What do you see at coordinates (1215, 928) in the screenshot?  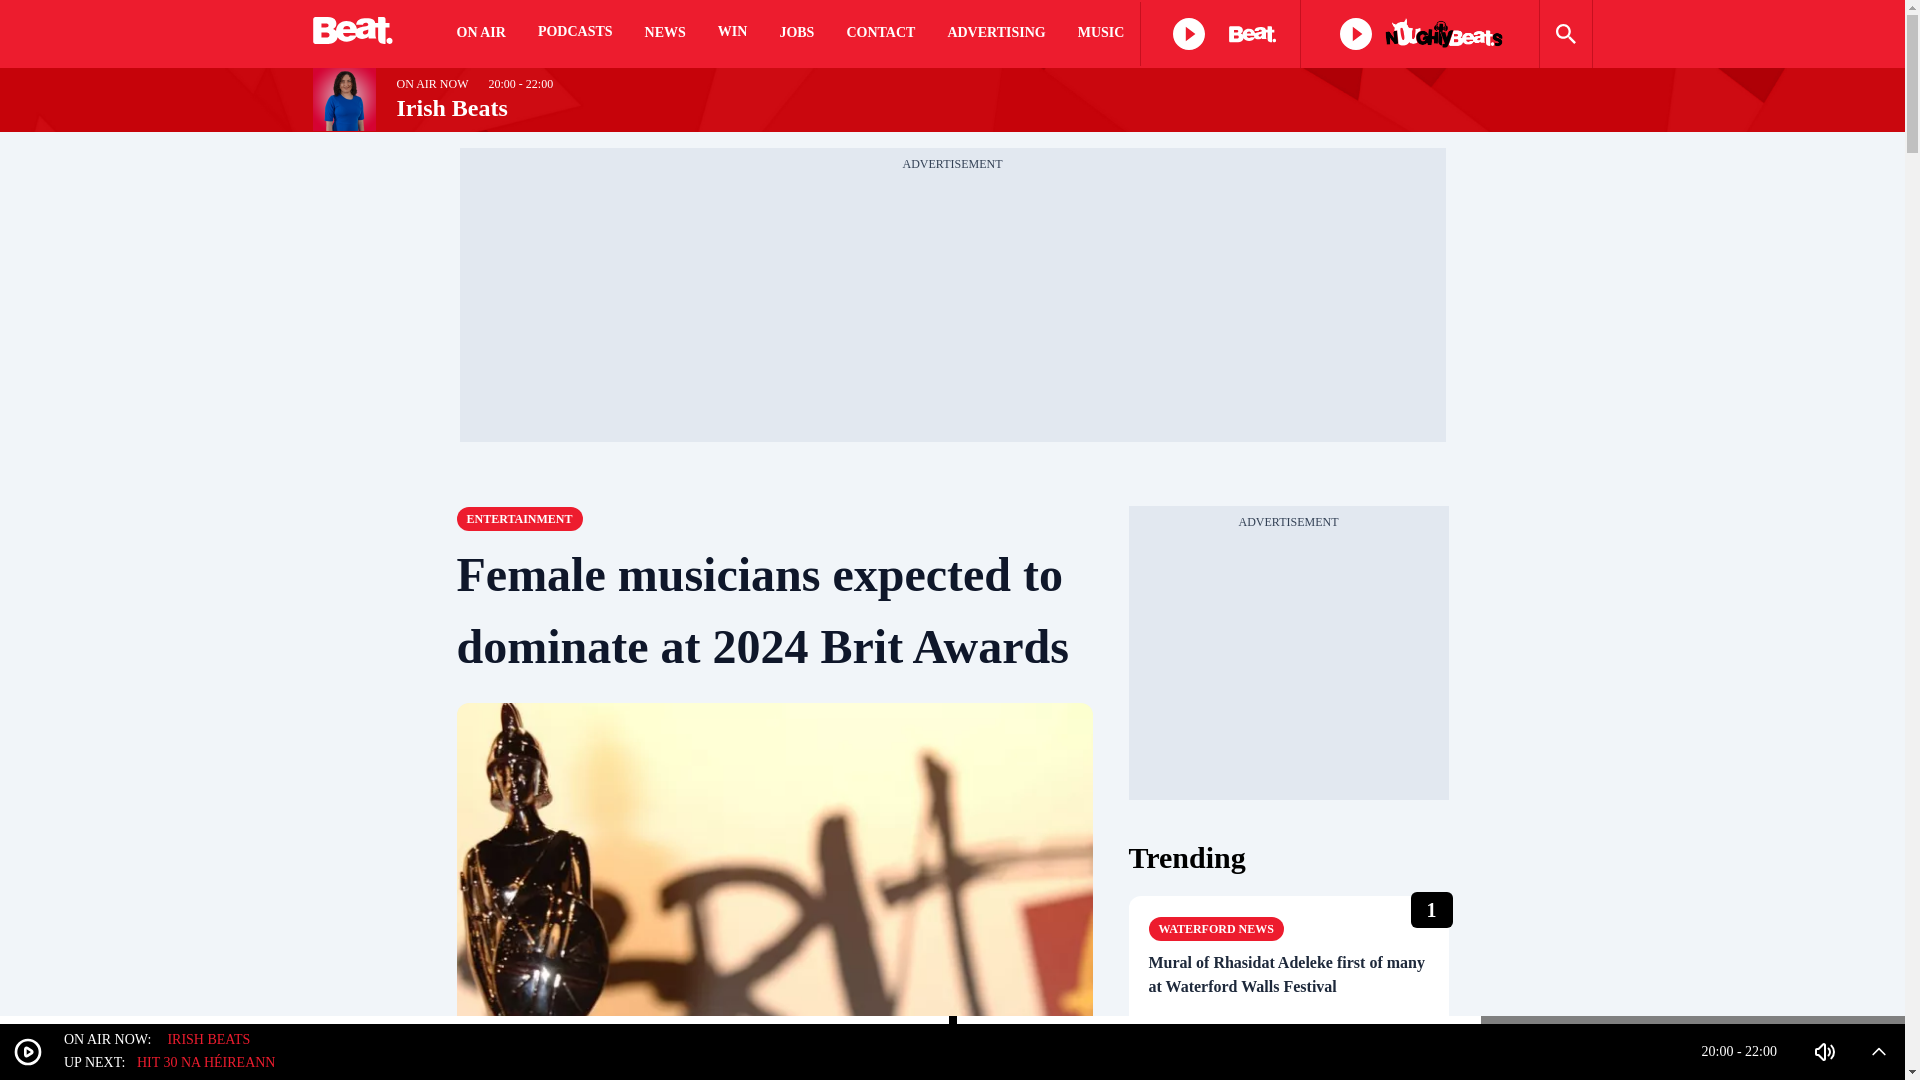 I see `Waterford News` at bounding box center [1215, 928].